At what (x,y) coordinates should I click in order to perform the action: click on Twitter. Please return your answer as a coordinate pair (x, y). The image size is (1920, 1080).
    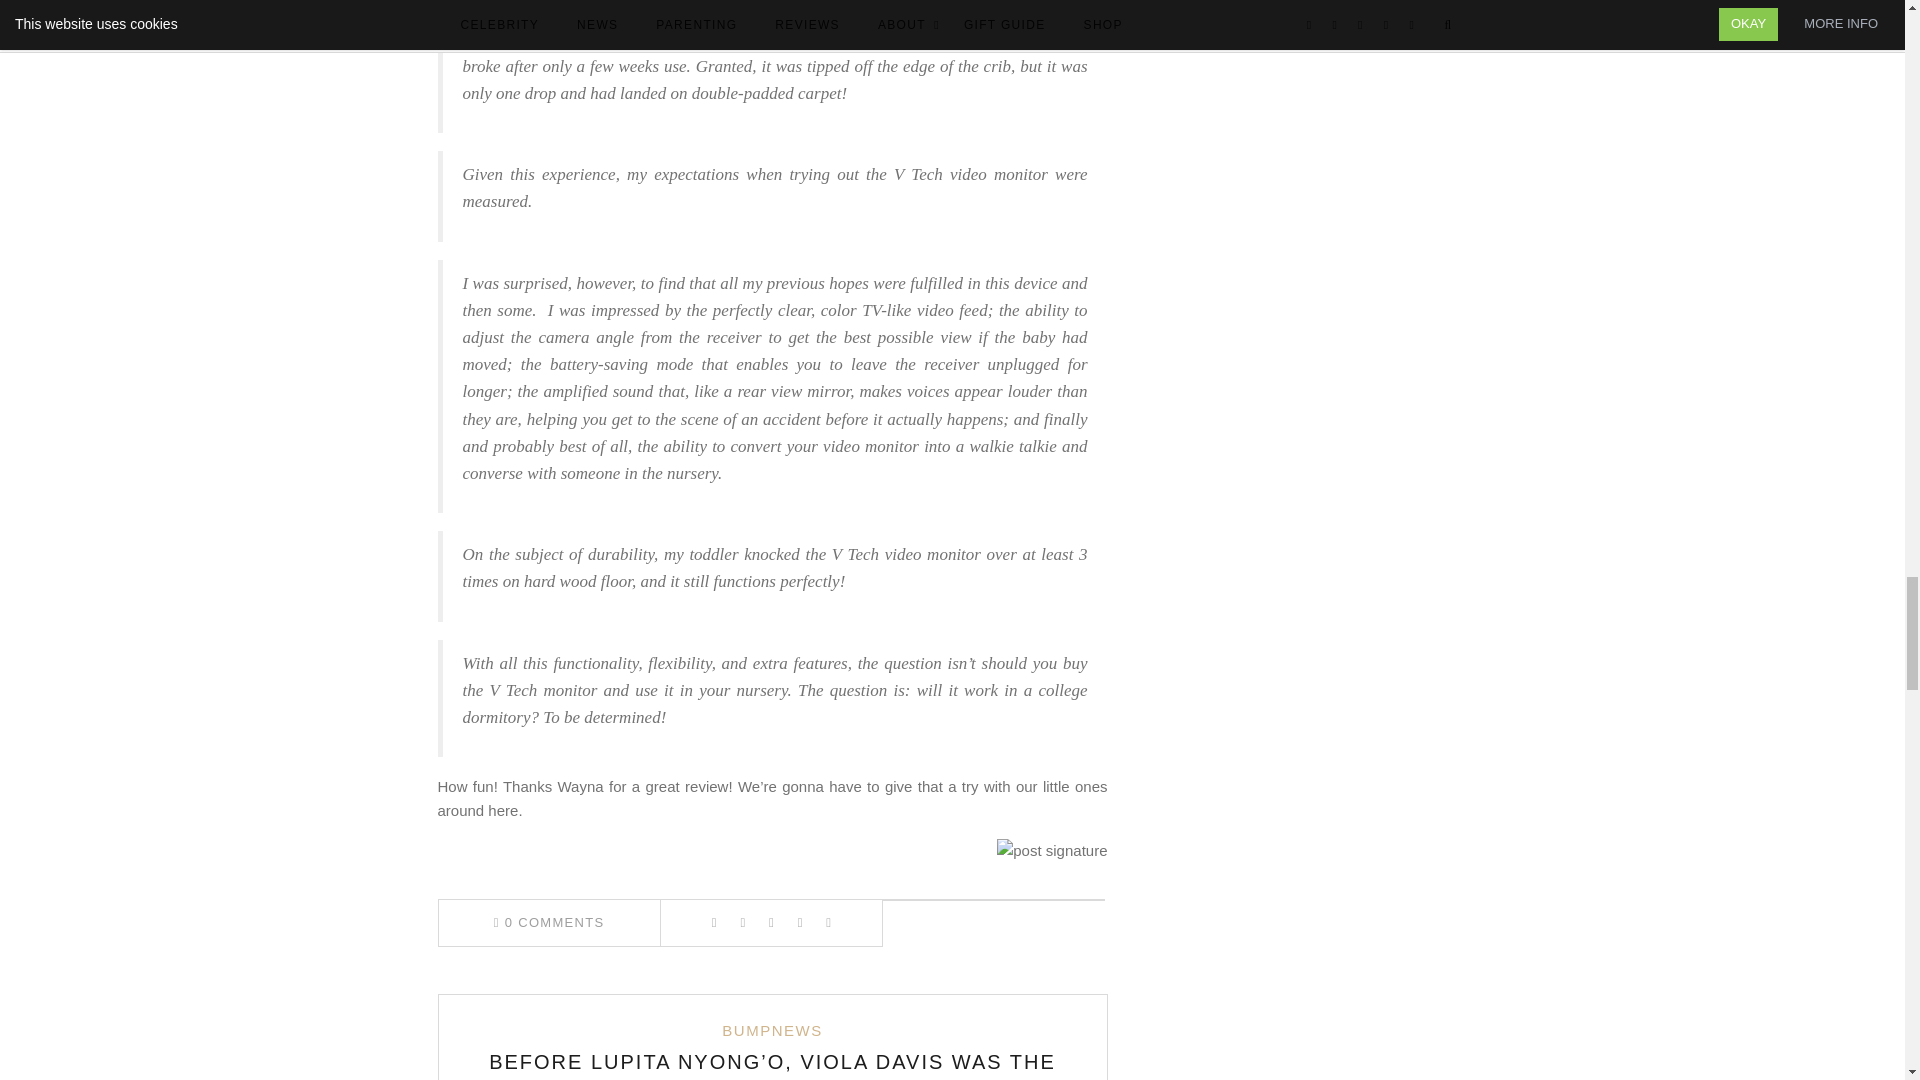
    Looking at the image, I should click on (742, 922).